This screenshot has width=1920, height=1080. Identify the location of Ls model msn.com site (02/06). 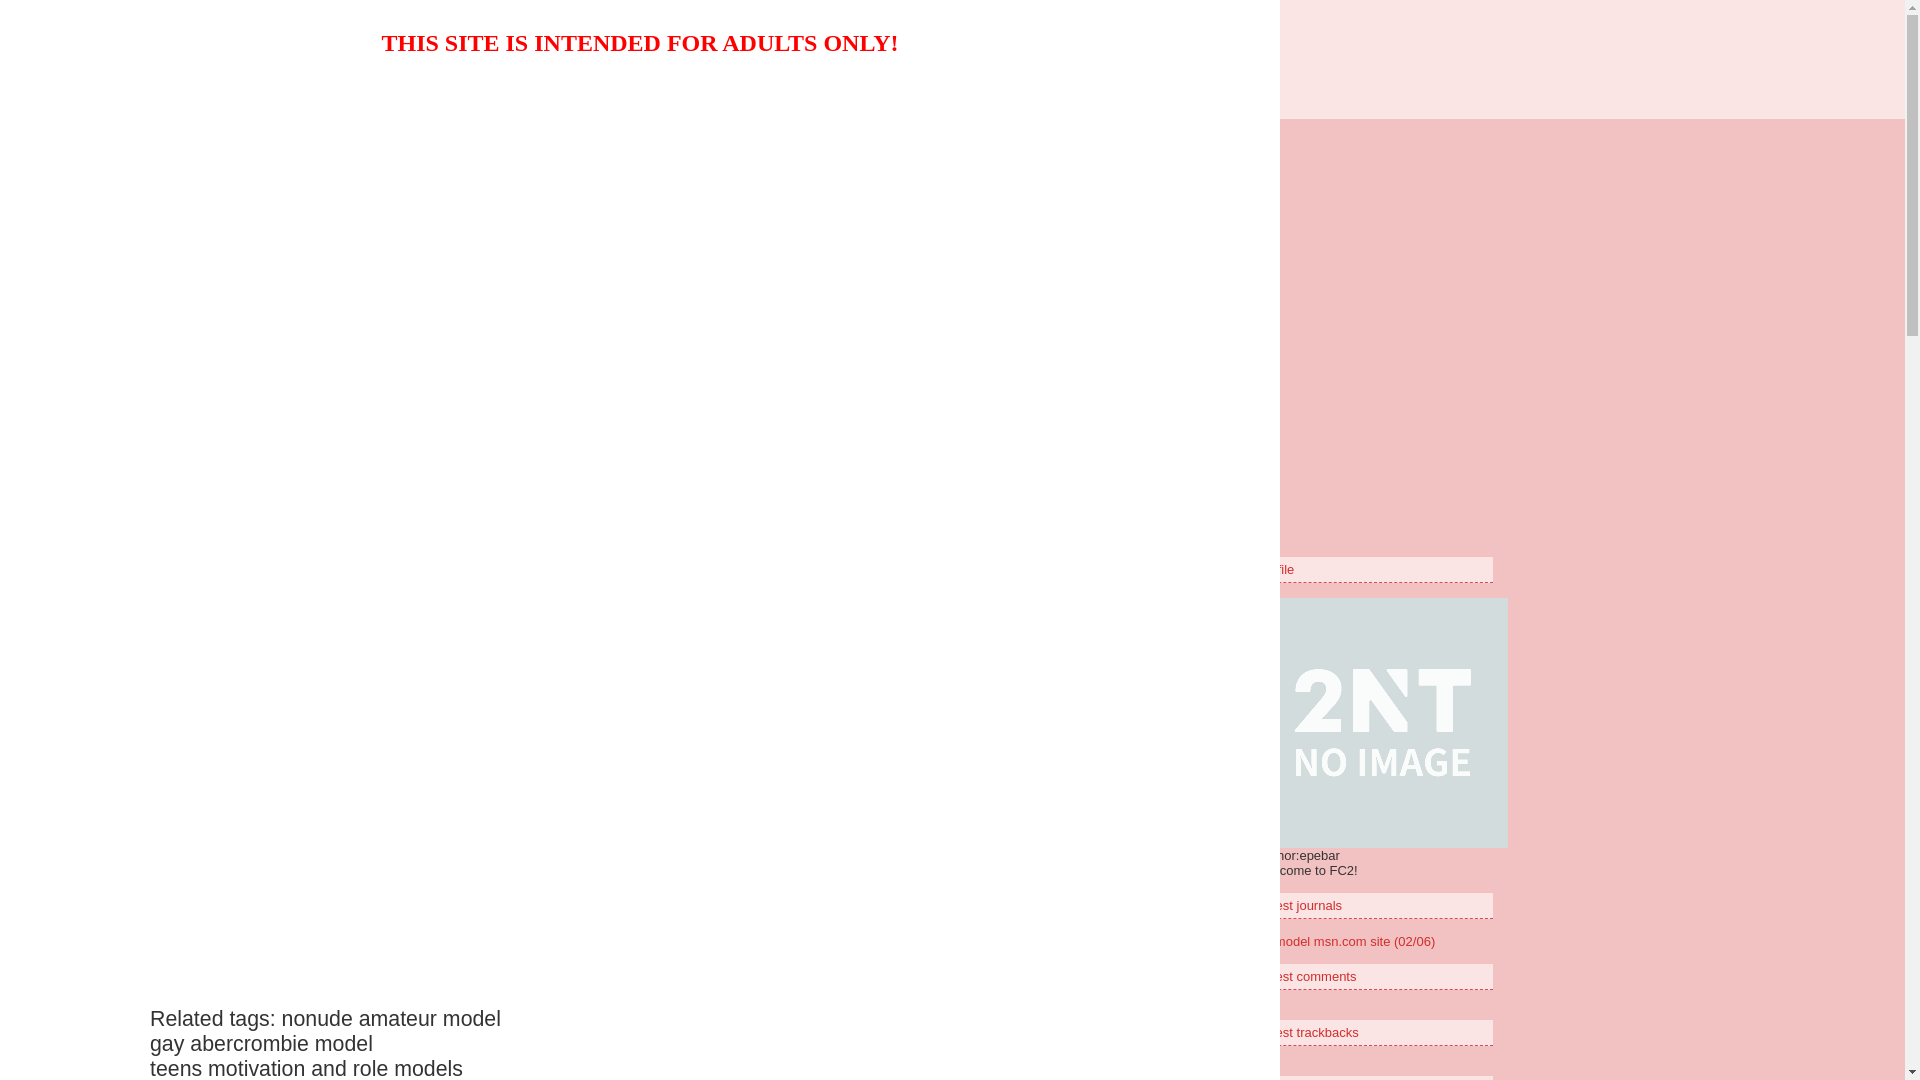
(1347, 942).